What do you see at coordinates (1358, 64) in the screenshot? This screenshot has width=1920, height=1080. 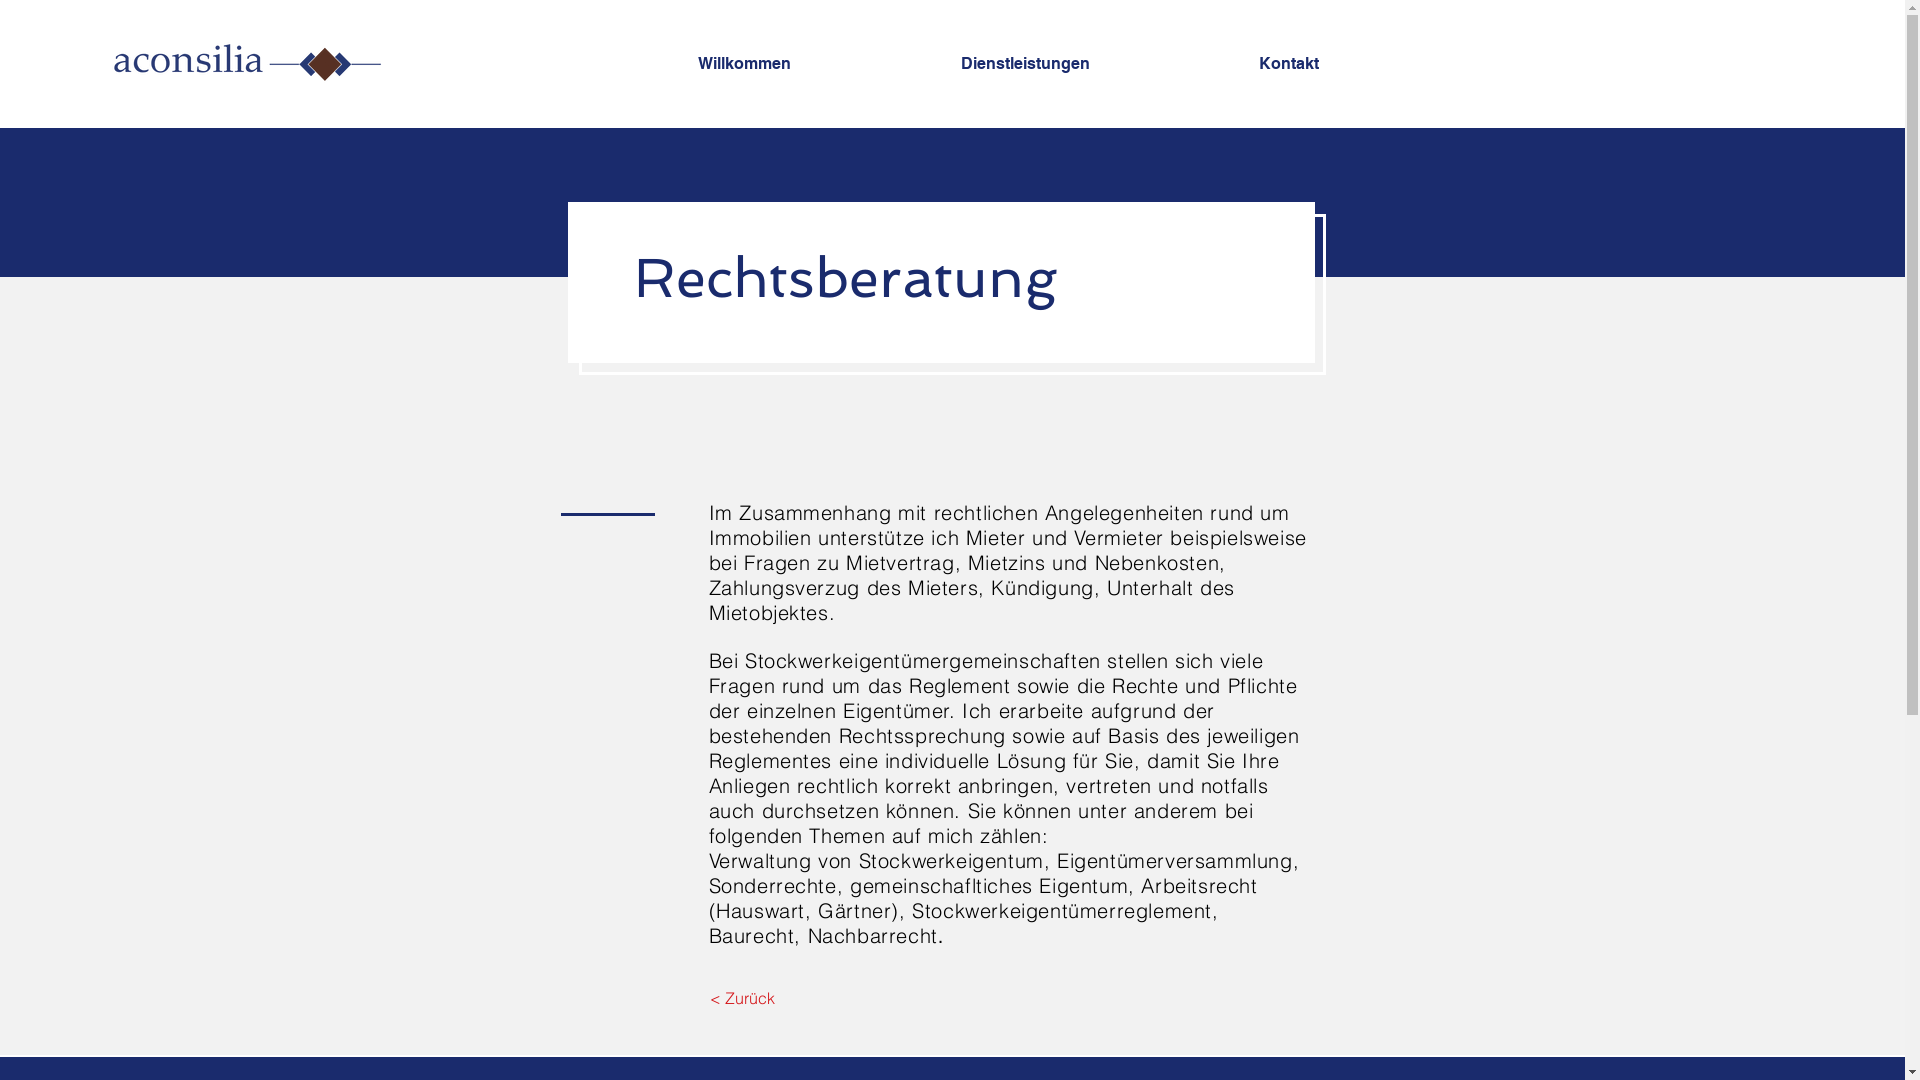 I see `Kontakt` at bounding box center [1358, 64].